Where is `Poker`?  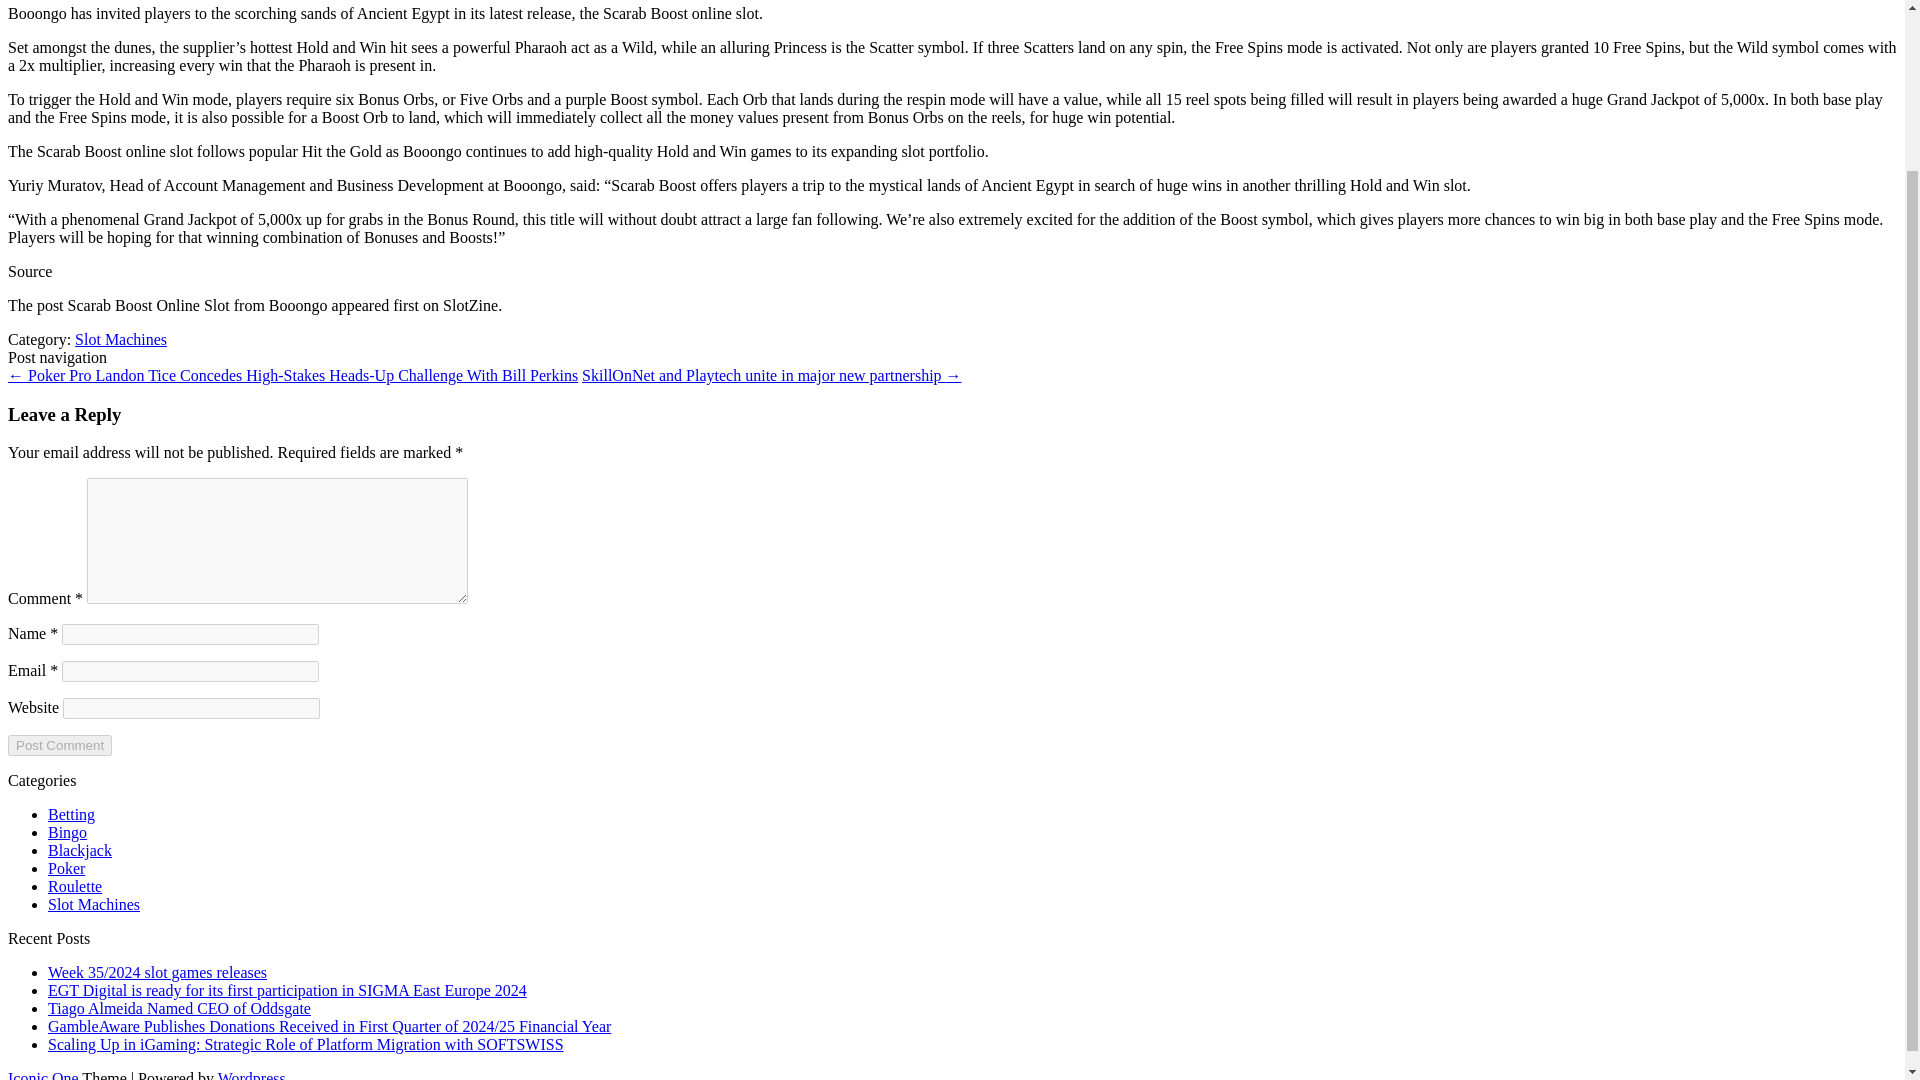
Poker is located at coordinates (66, 868).